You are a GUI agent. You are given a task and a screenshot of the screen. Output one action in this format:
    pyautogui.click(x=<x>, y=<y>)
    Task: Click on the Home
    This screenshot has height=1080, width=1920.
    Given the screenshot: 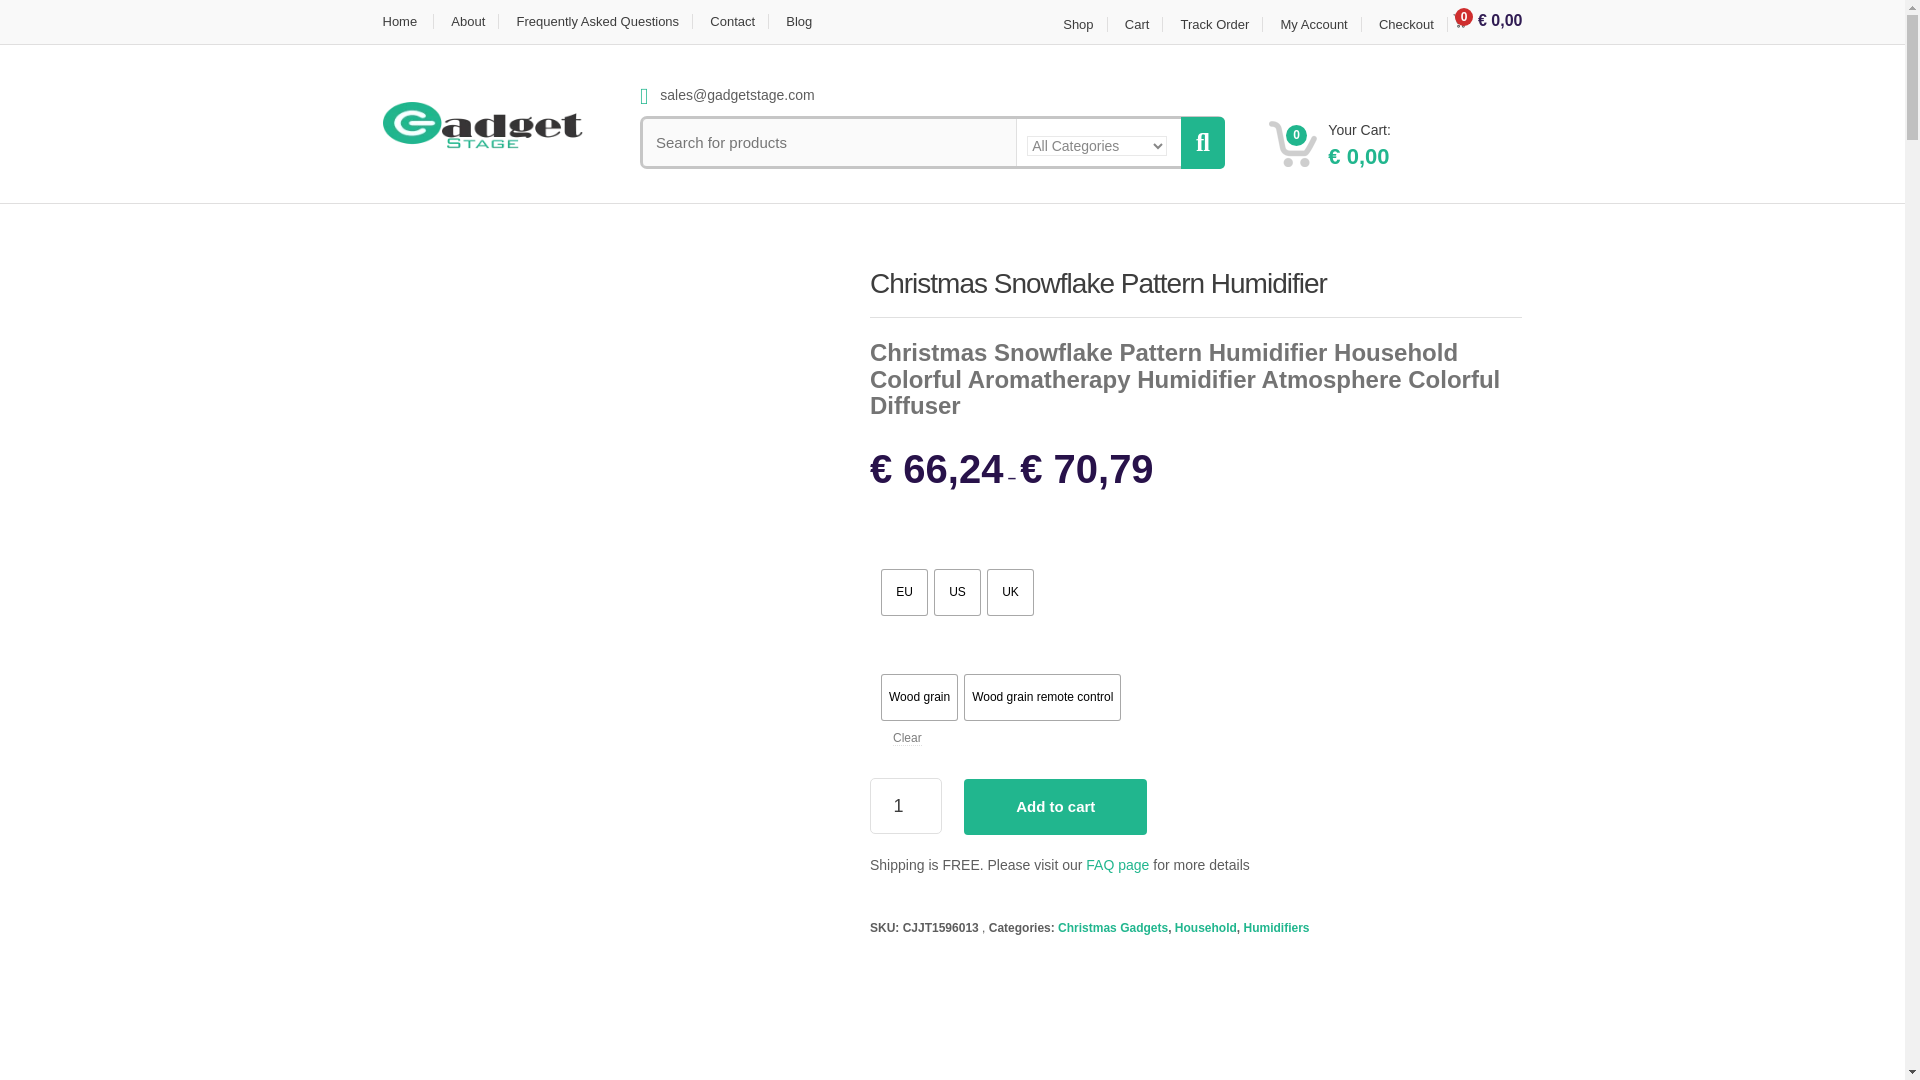 What is the action you would take?
    pyautogui.click(x=408, y=22)
    